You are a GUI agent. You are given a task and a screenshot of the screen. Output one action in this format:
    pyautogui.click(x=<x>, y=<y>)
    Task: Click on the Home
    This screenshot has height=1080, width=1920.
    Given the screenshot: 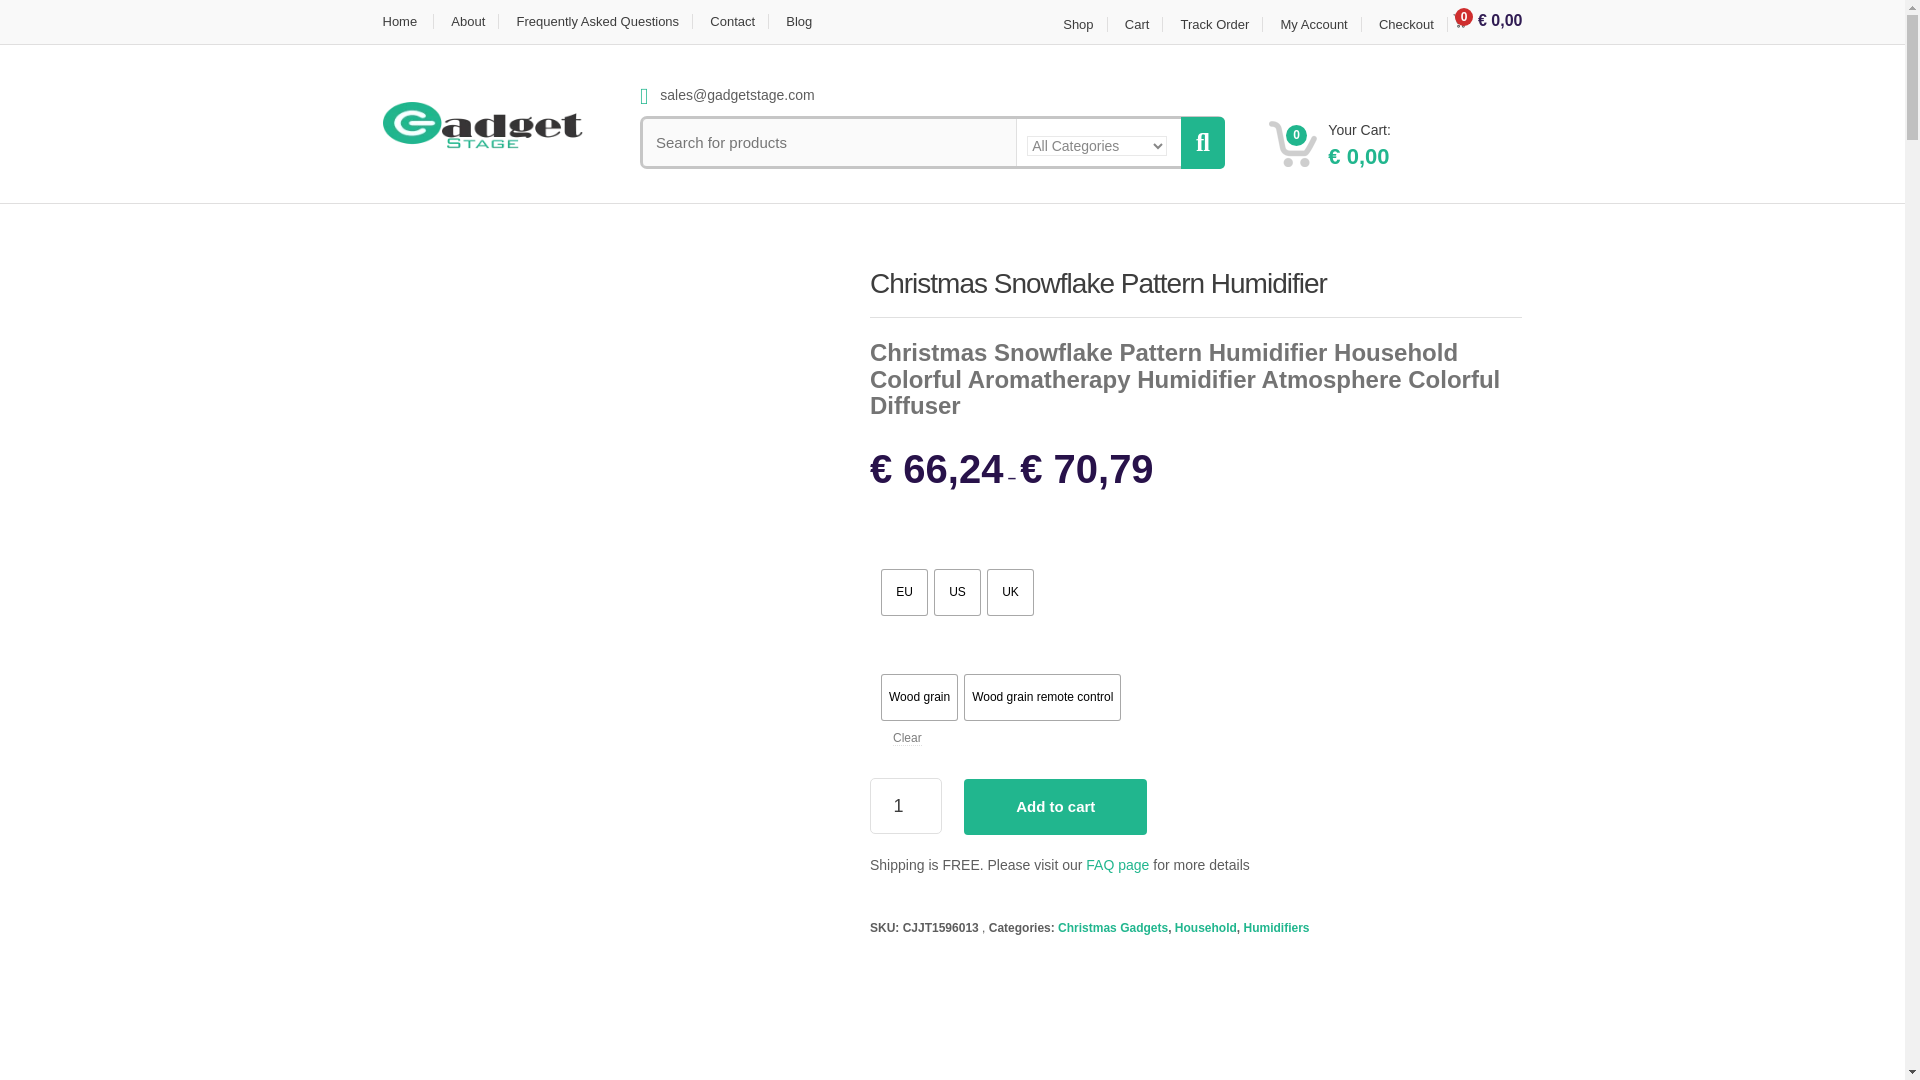 What is the action you would take?
    pyautogui.click(x=408, y=22)
    